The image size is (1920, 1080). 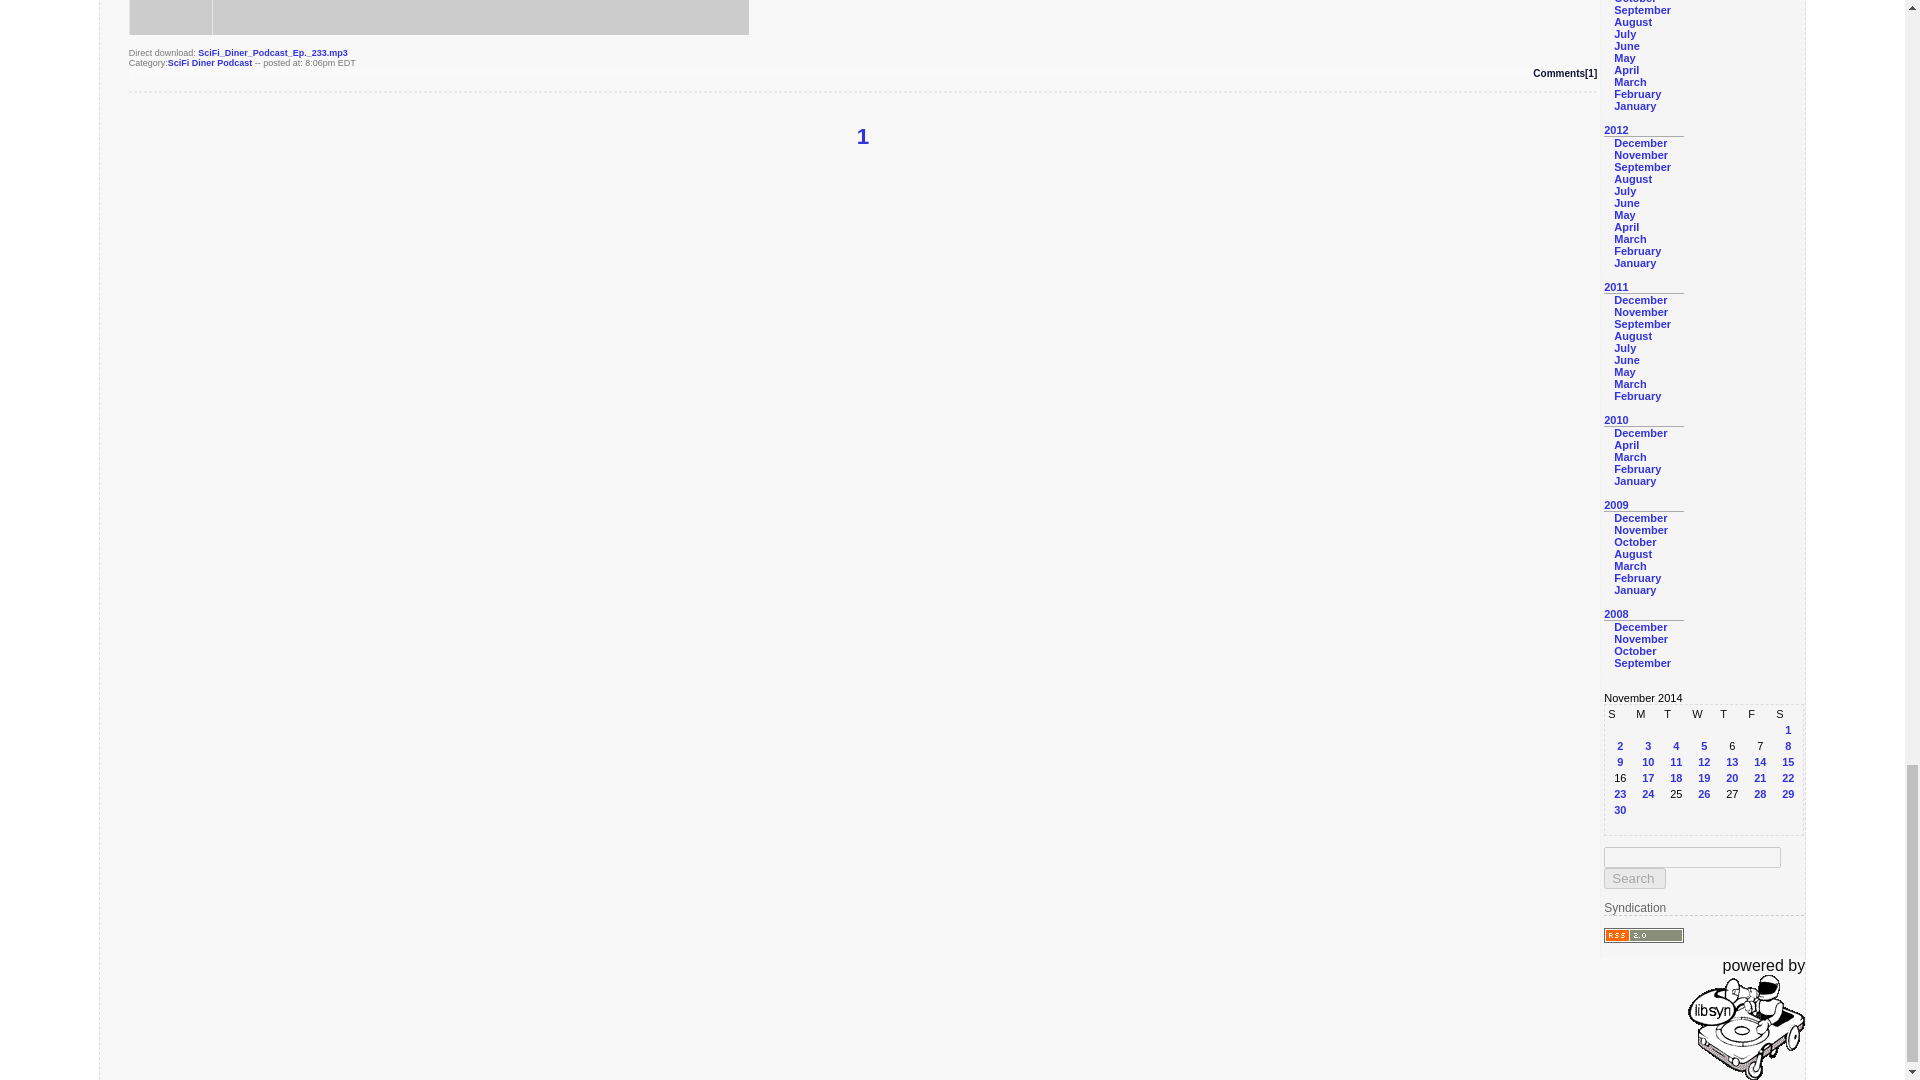 I want to click on Thursday, so click(x=1732, y=714).